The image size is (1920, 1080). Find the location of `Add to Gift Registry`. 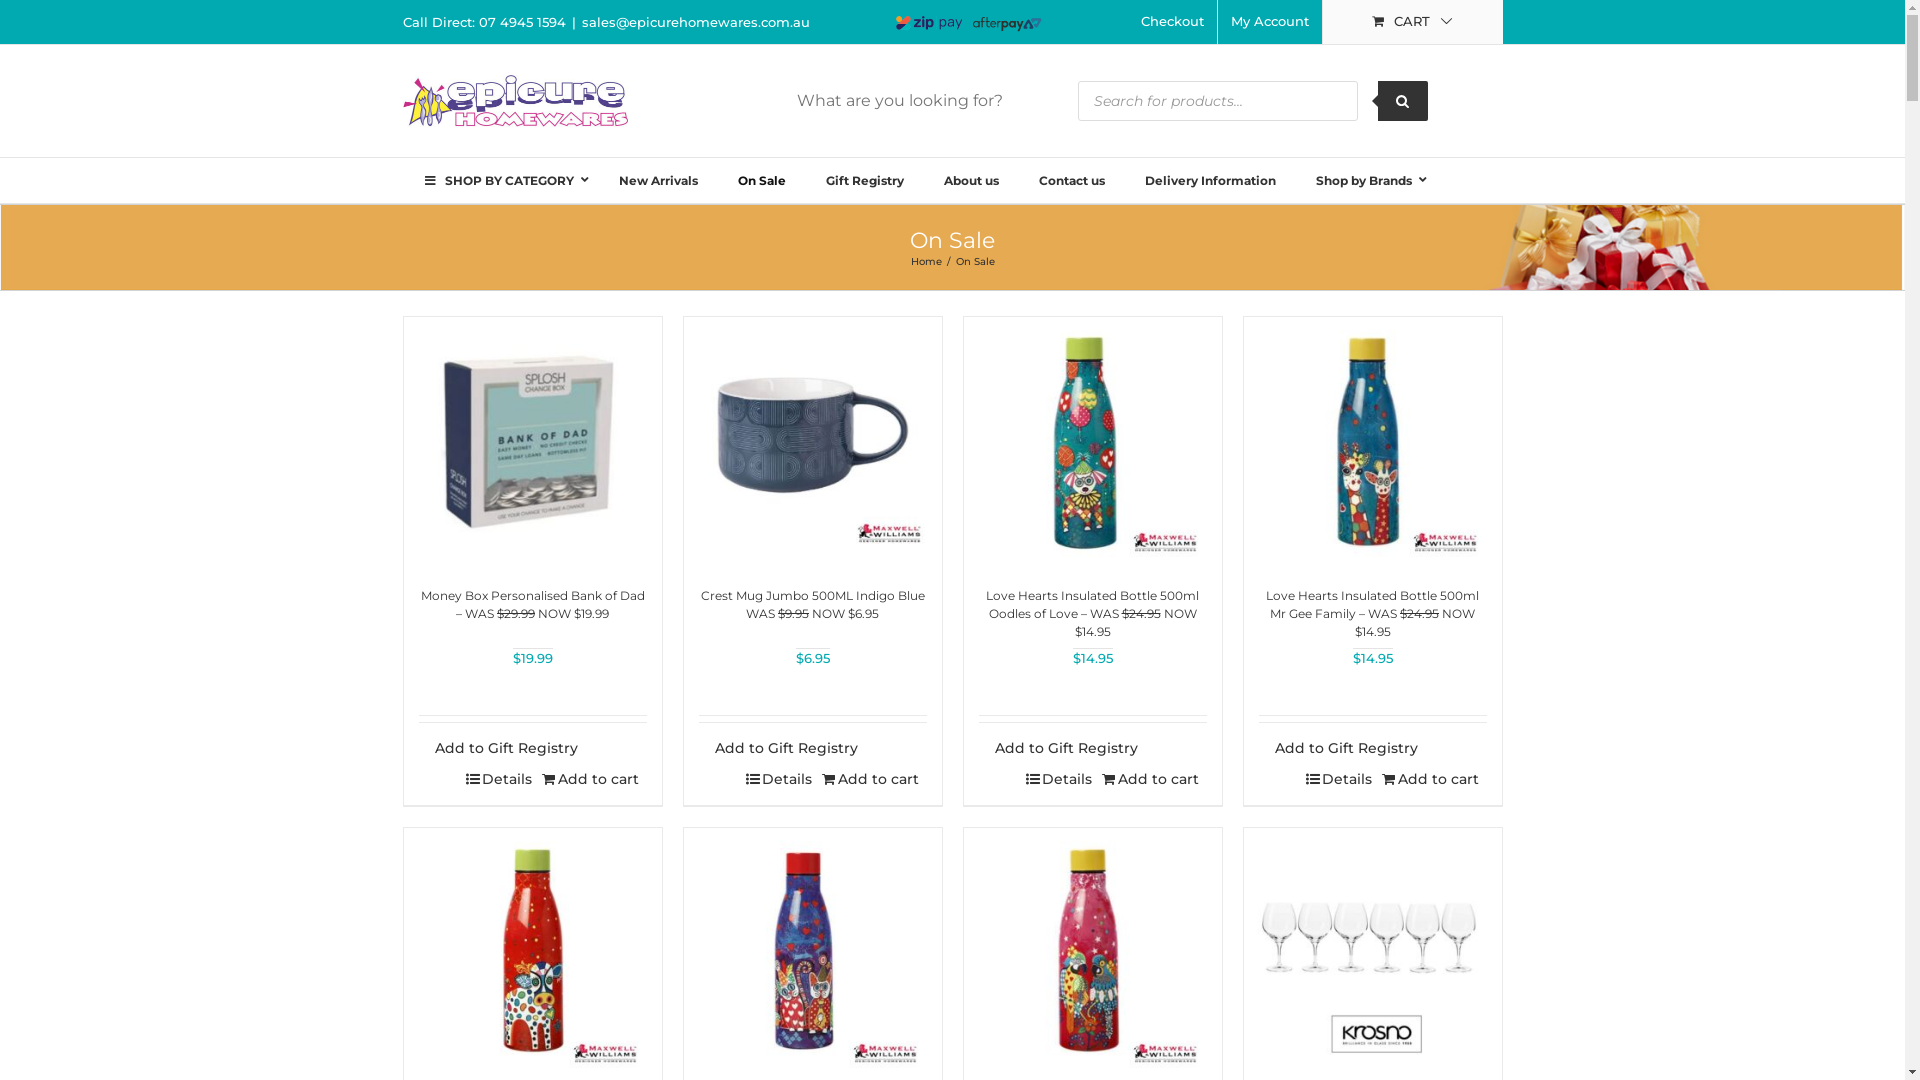

Add to Gift Registry is located at coordinates (1338, 754).